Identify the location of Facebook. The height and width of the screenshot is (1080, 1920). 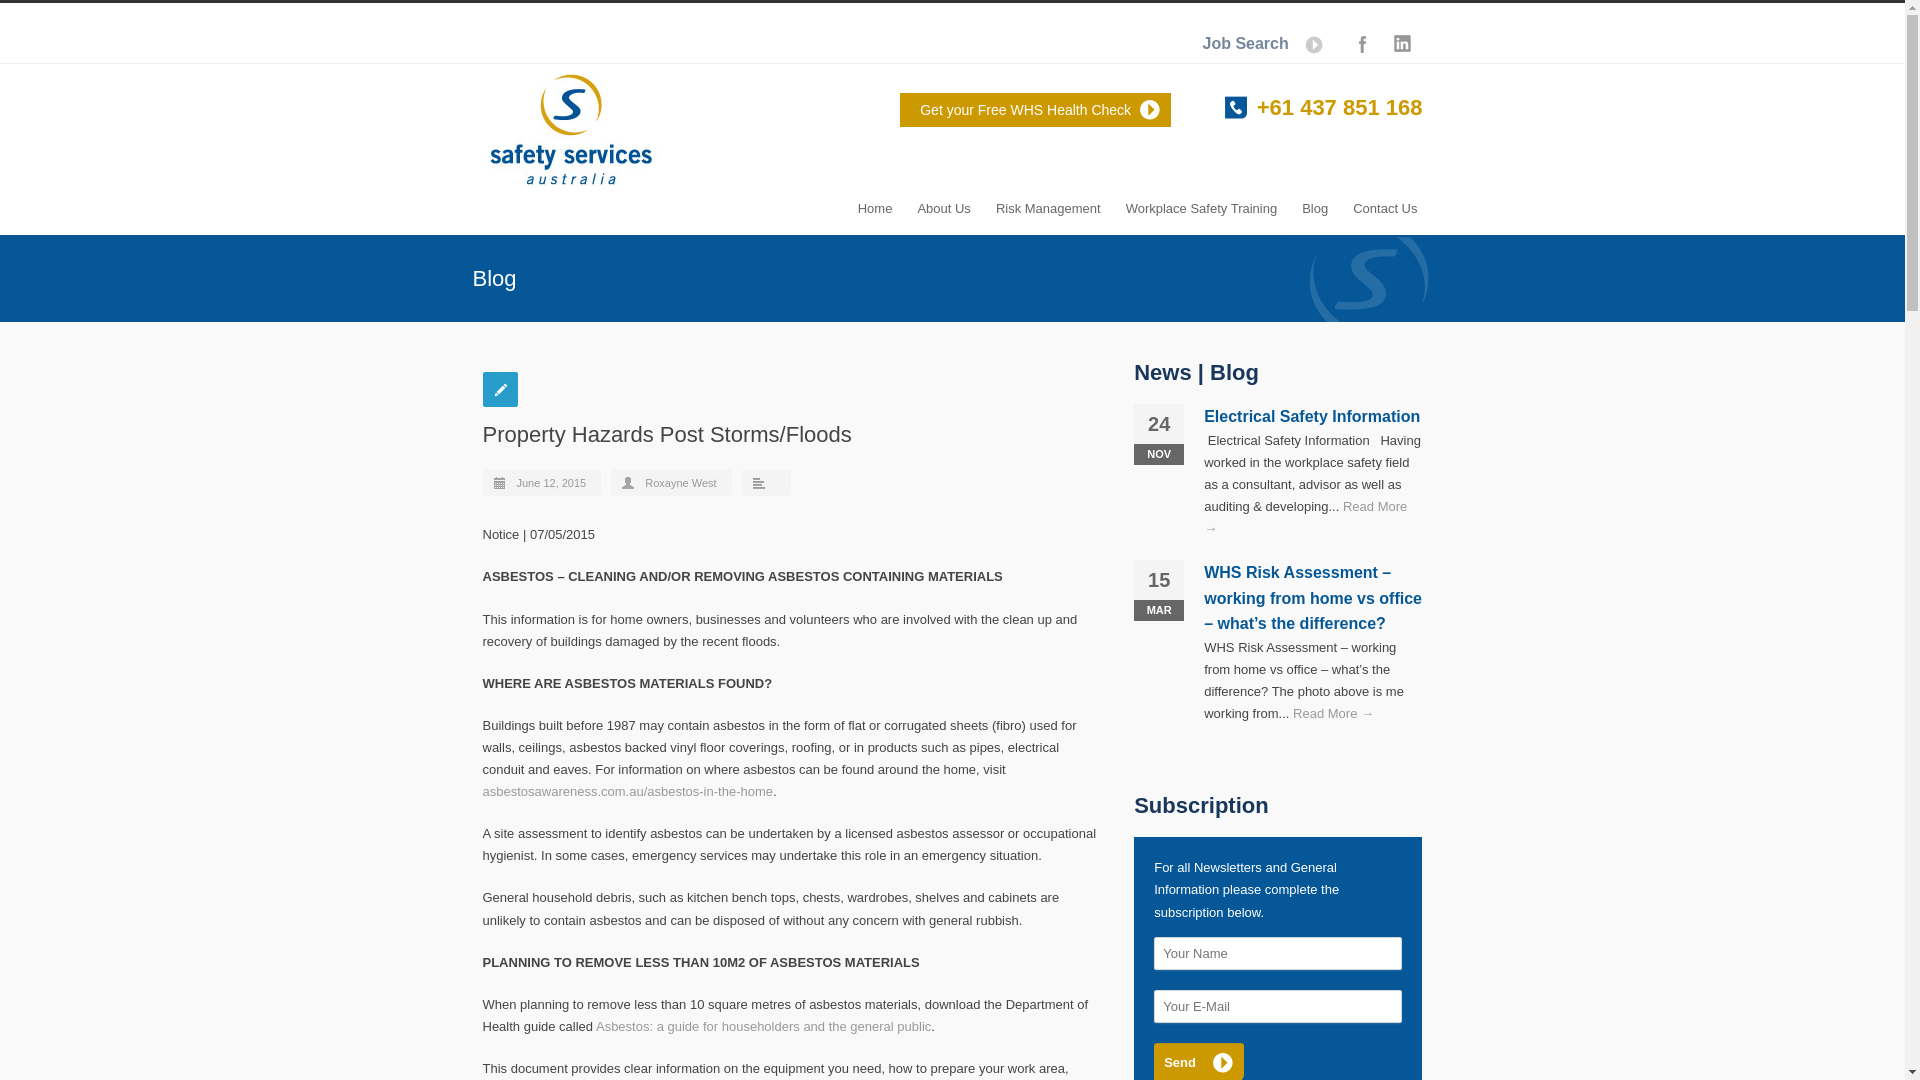
(1362, 43).